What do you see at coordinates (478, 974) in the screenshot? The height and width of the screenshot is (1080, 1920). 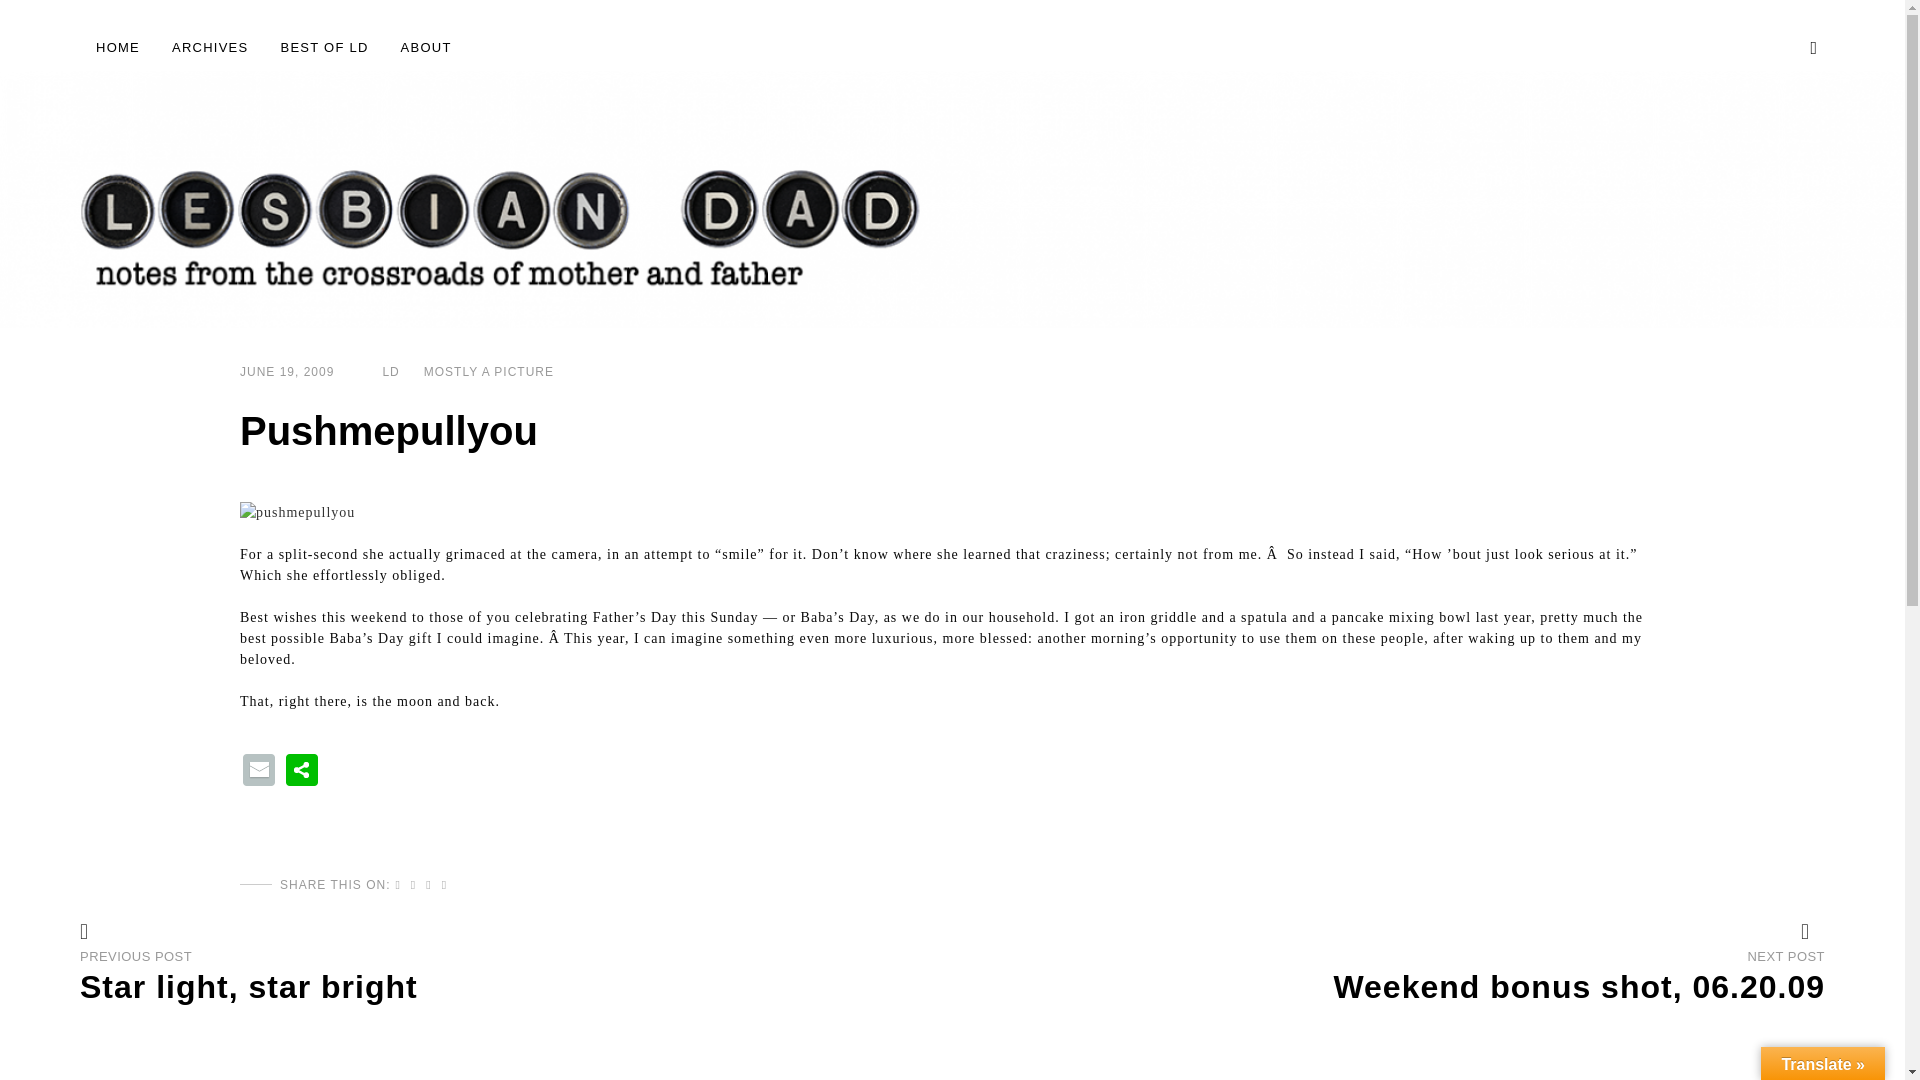 I see `ARCHIVES` at bounding box center [478, 974].